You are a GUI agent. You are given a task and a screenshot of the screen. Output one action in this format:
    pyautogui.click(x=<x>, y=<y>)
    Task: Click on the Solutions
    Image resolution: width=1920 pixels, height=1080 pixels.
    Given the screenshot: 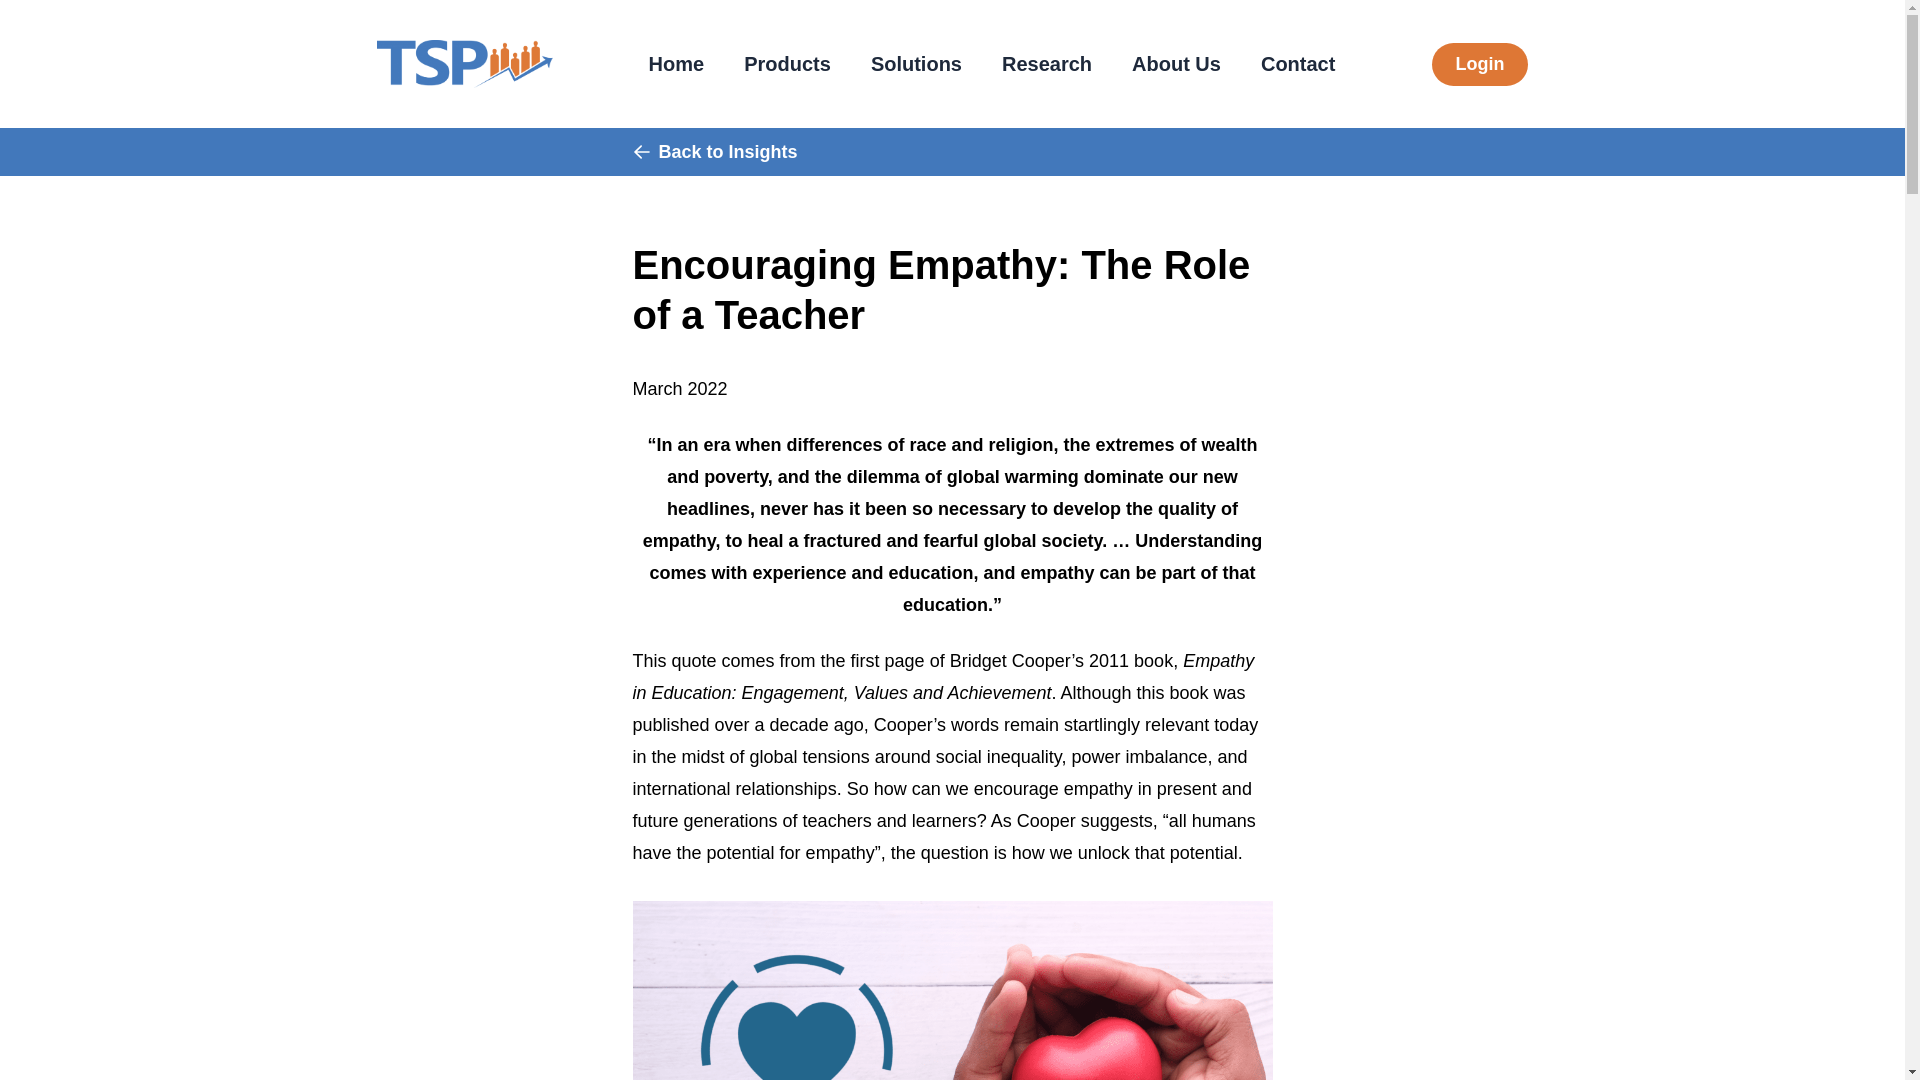 What is the action you would take?
    pyautogui.click(x=916, y=64)
    